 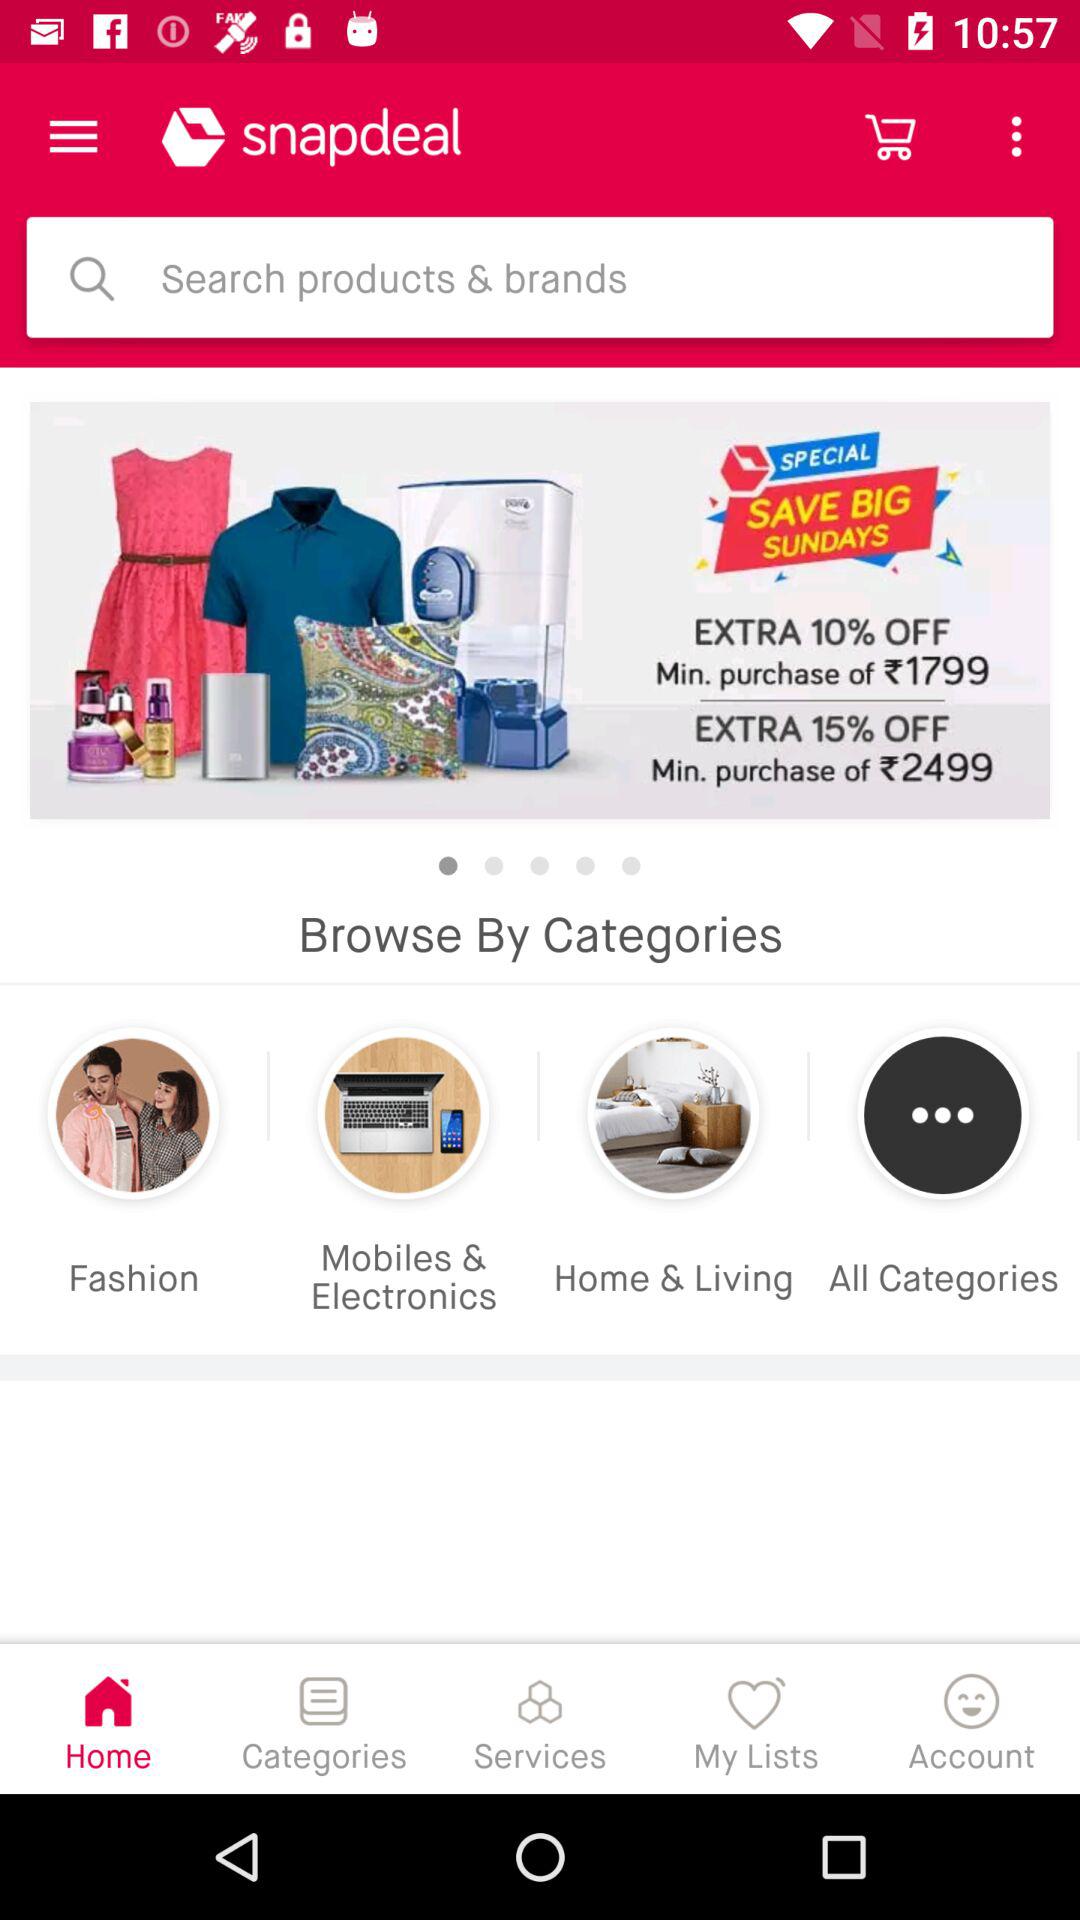 What do you see at coordinates (972, 1718) in the screenshot?
I see `swipe to the account item` at bounding box center [972, 1718].